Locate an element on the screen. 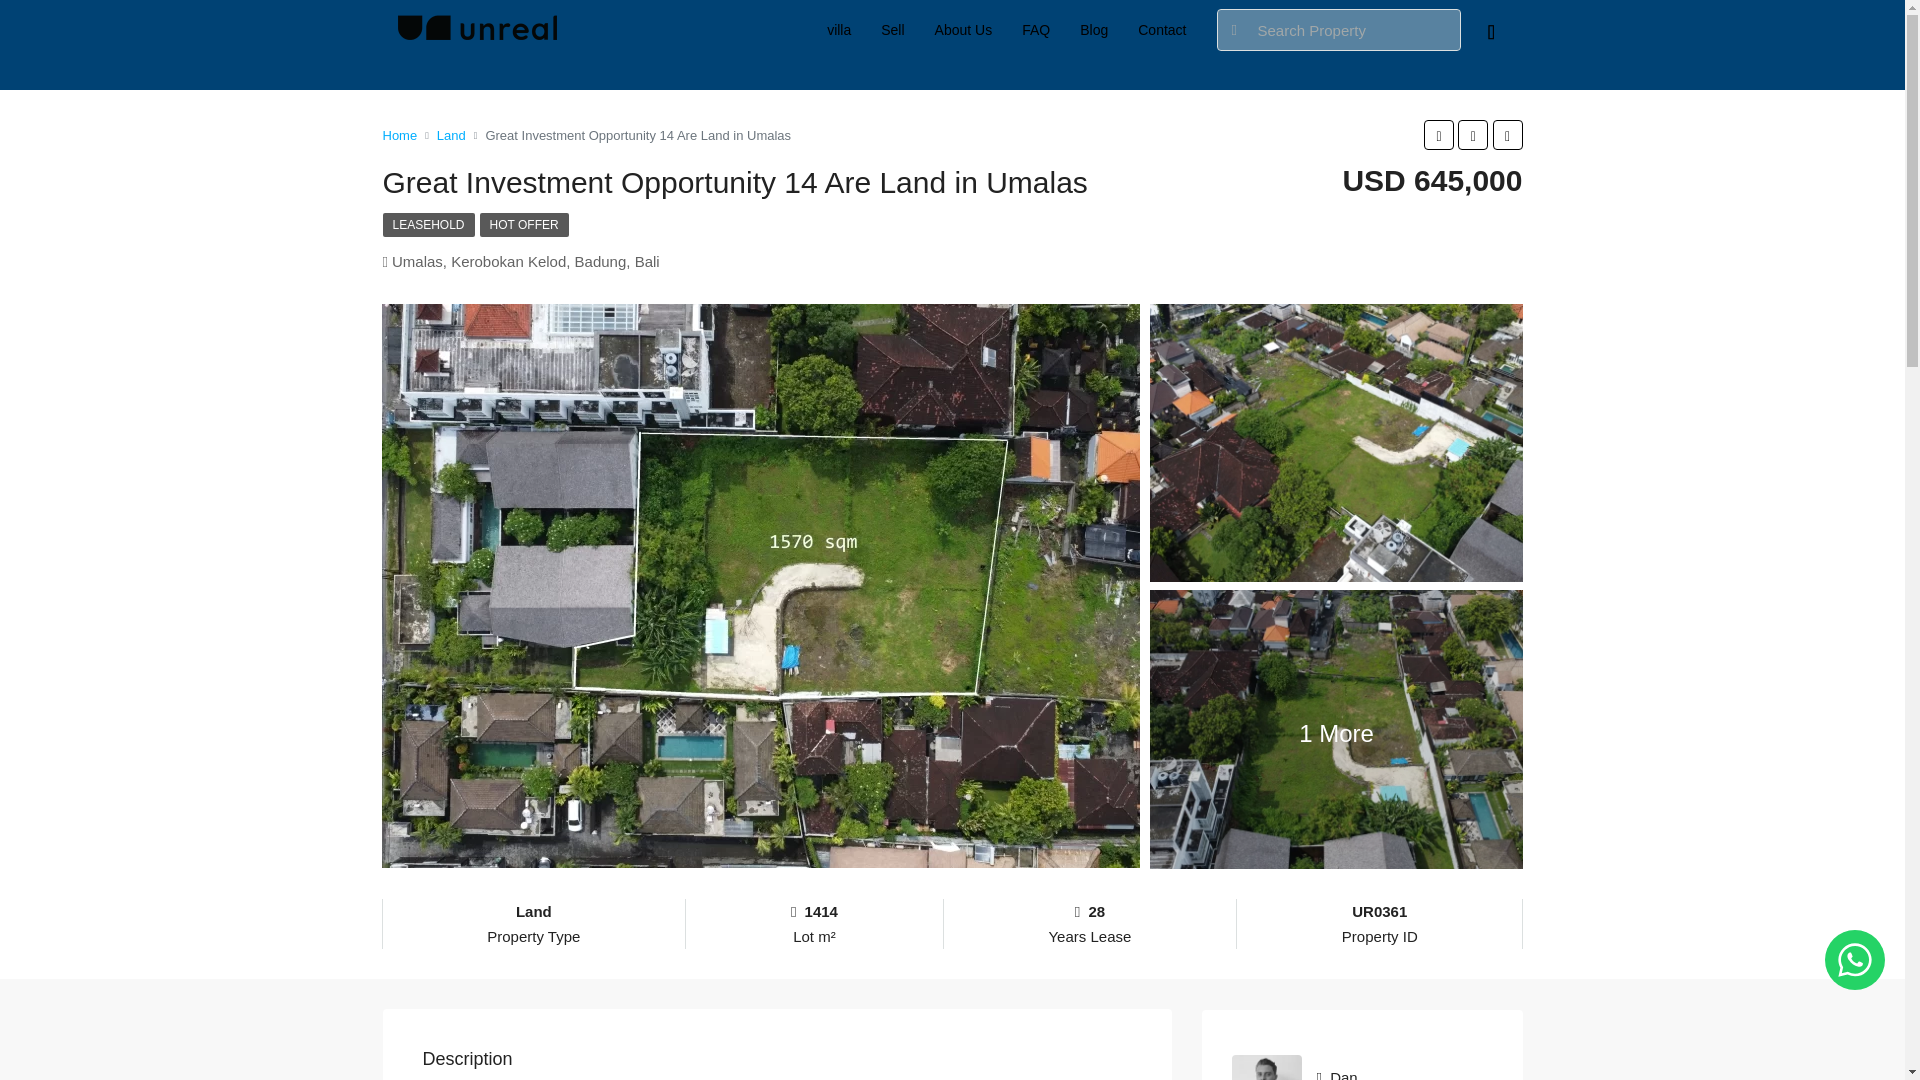 The height and width of the screenshot is (1080, 1920). Blog is located at coordinates (1094, 30).